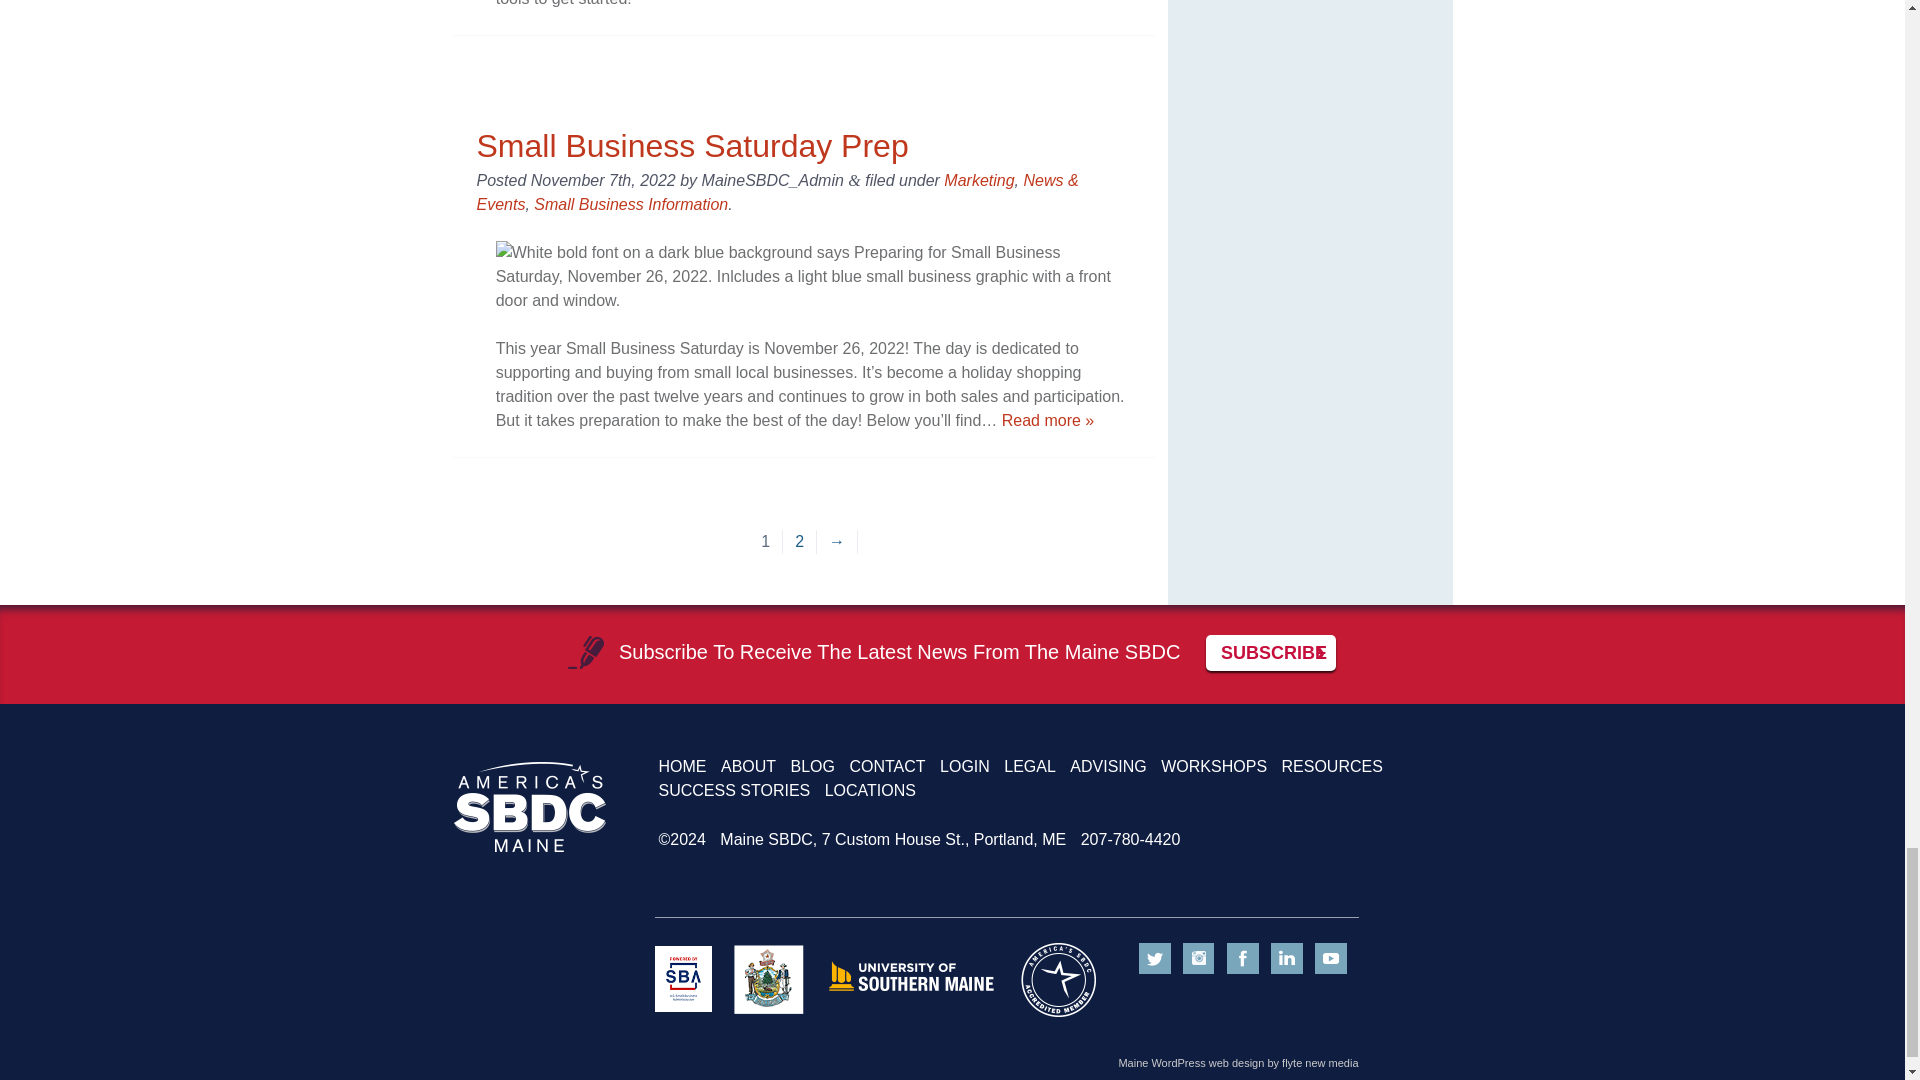  Describe the element at coordinates (1048, 420) in the screenshot. I see `Read Small Business Saturday Prep` at that location.